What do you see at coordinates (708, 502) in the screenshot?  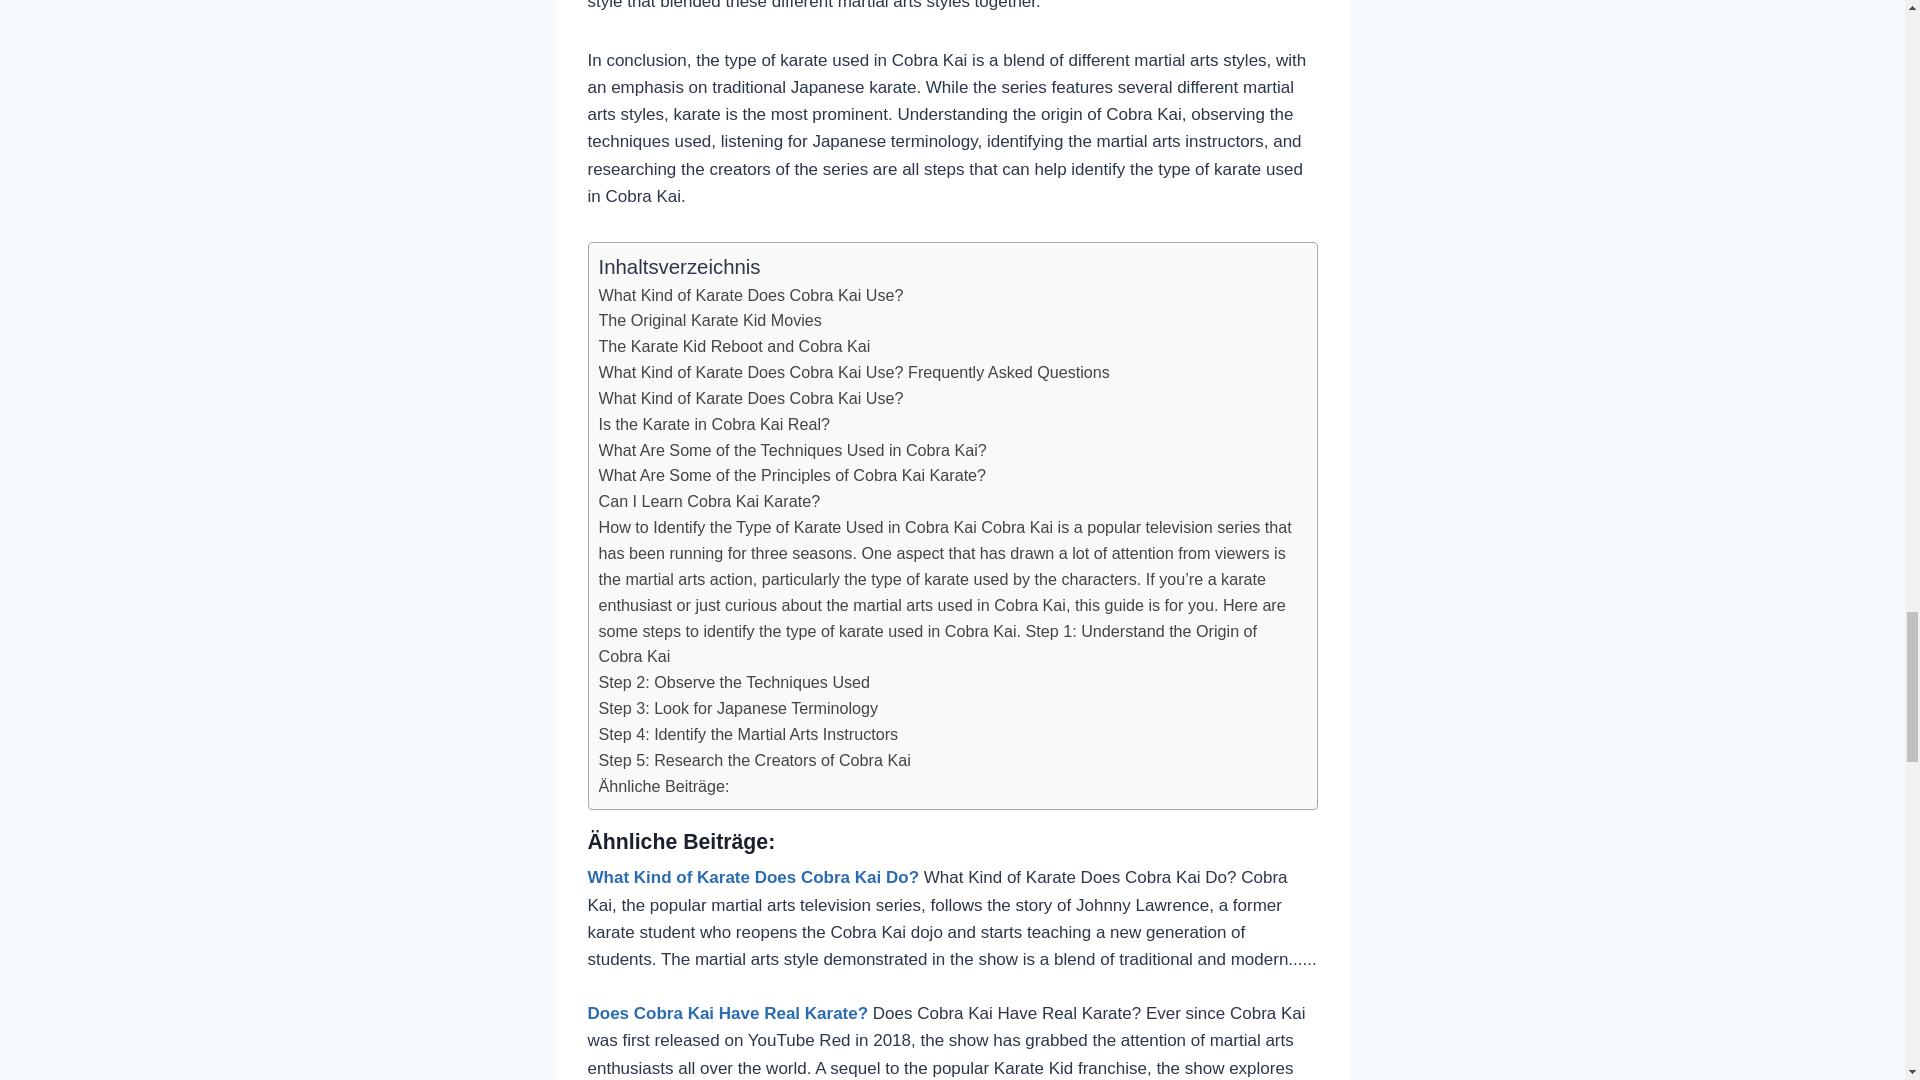 I see `Can I Learn Cobra Kai Karate?` at bounding box center [708, 502].